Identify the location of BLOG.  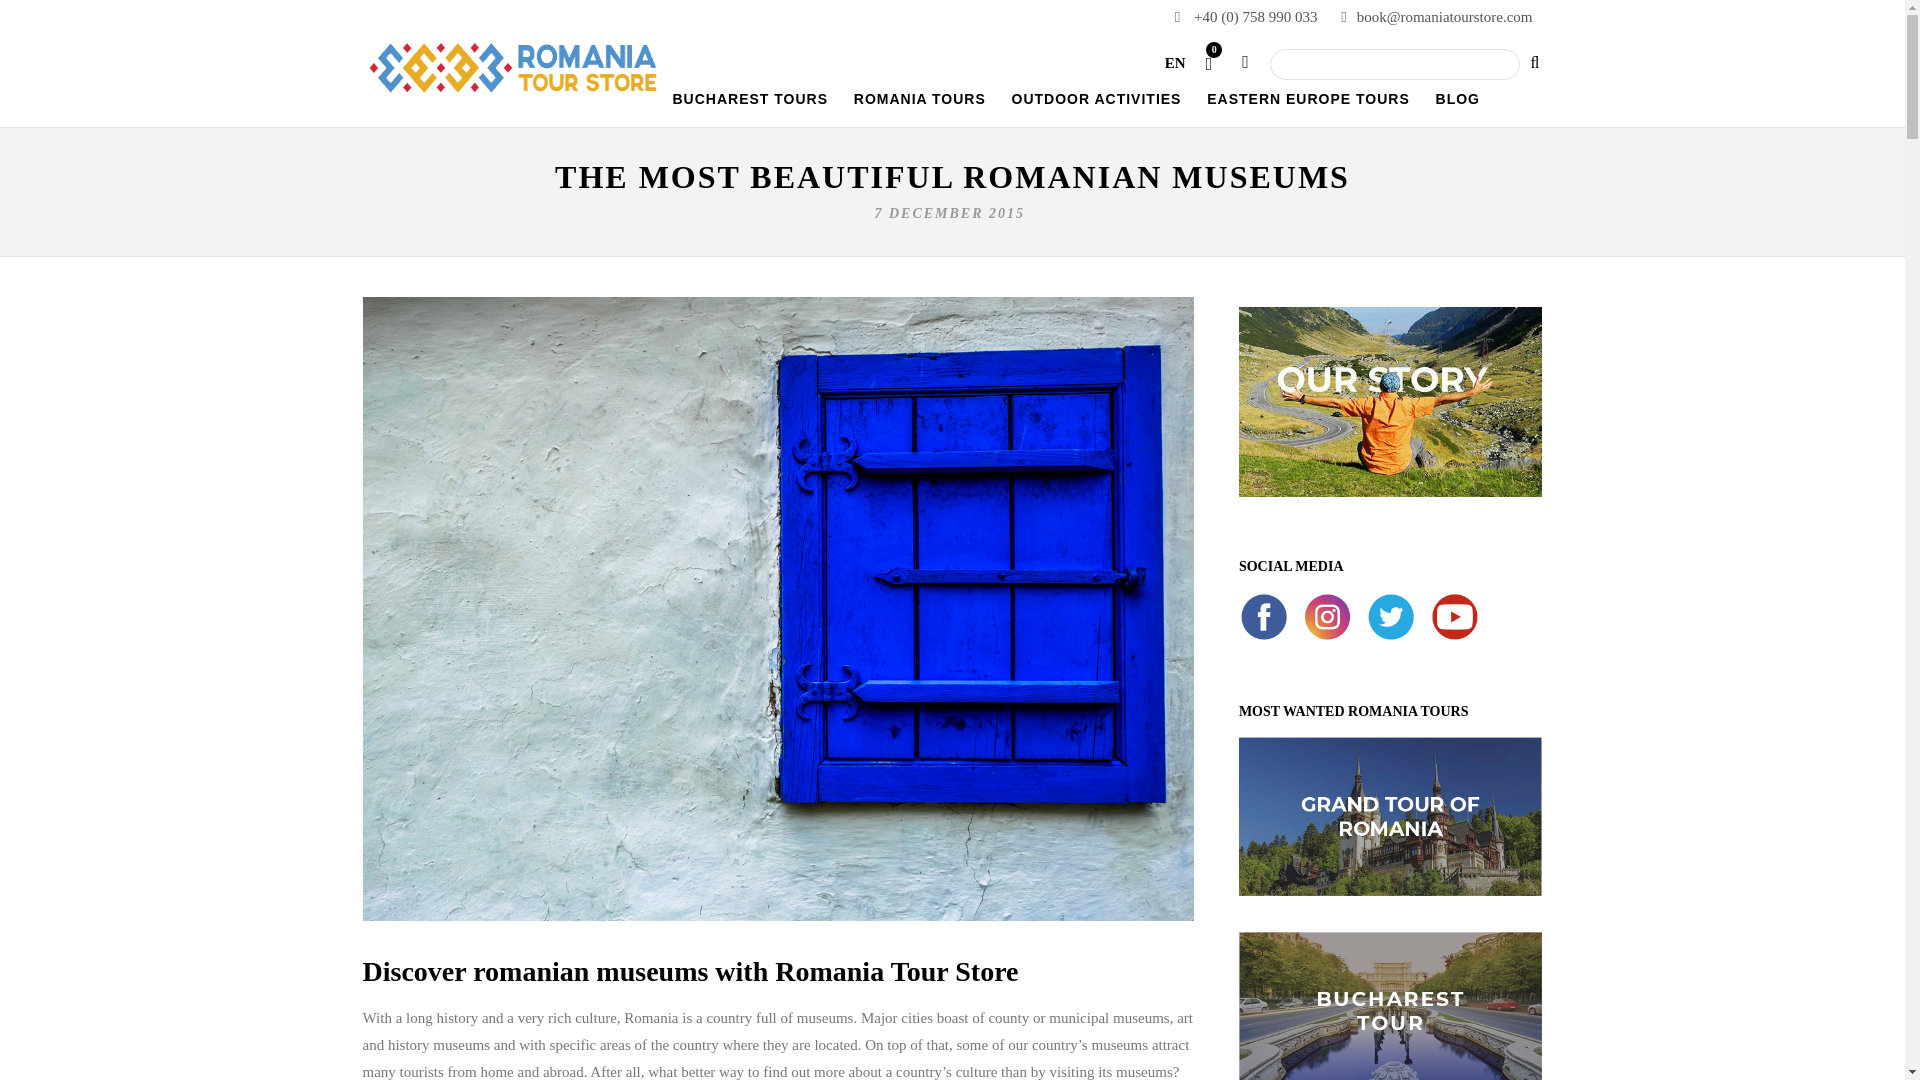
(1458, 107).